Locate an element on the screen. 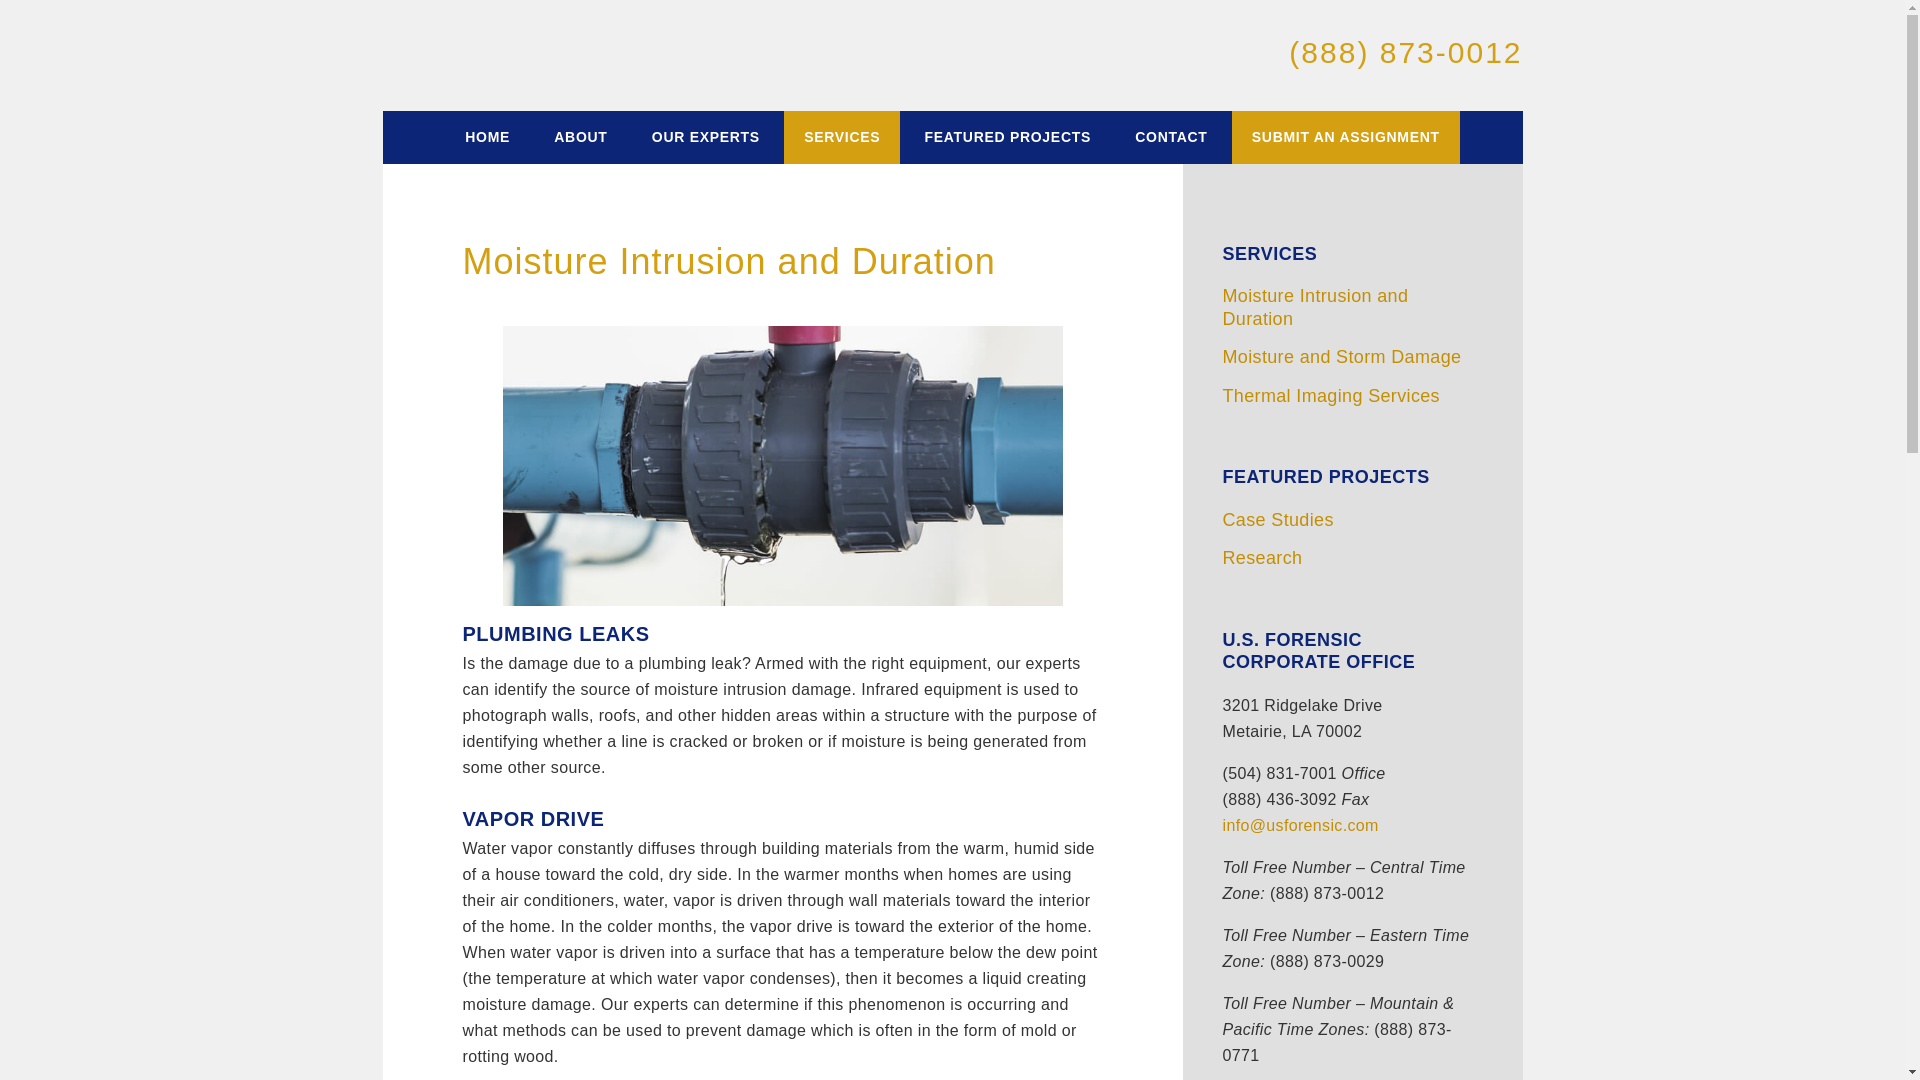 The width and height of the screenshot is (1920, 1080). SERVICES is located at coordinates (1269, 254).